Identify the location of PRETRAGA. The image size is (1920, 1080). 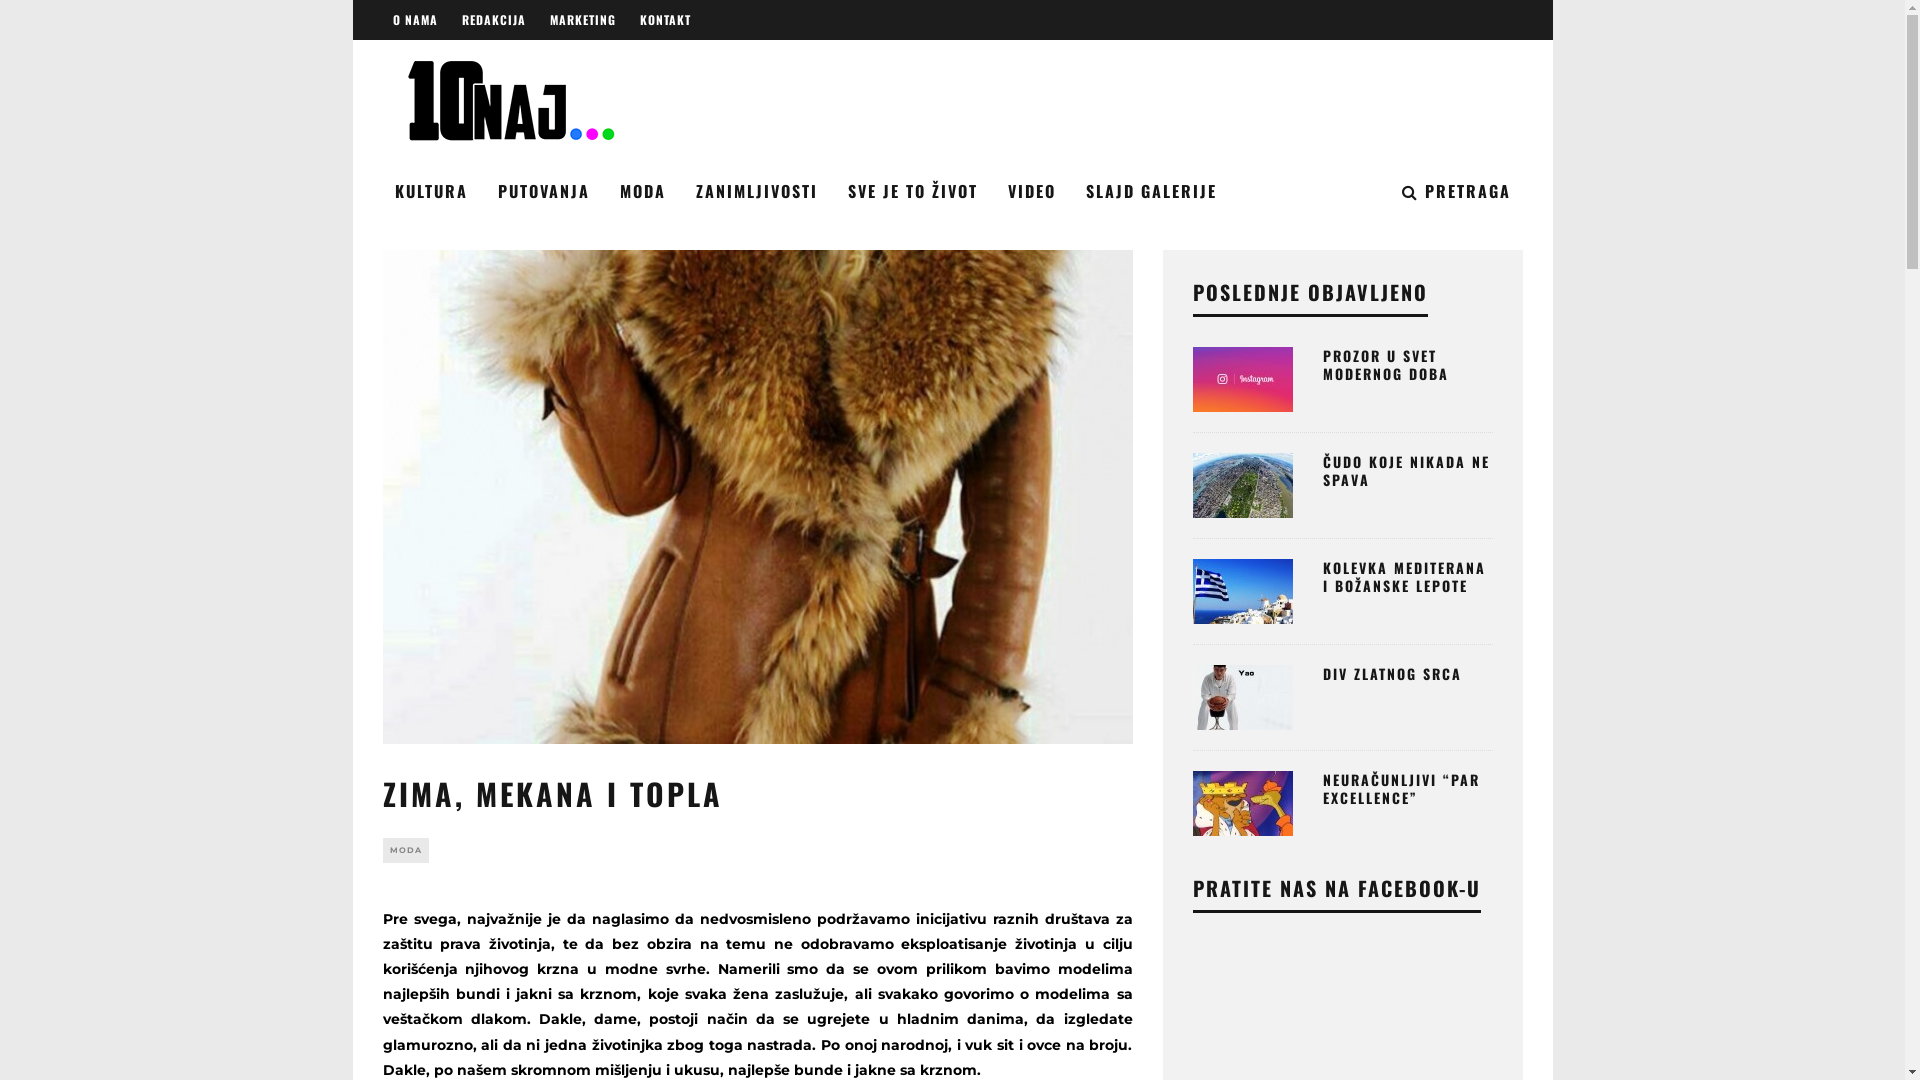
(1456, 192).